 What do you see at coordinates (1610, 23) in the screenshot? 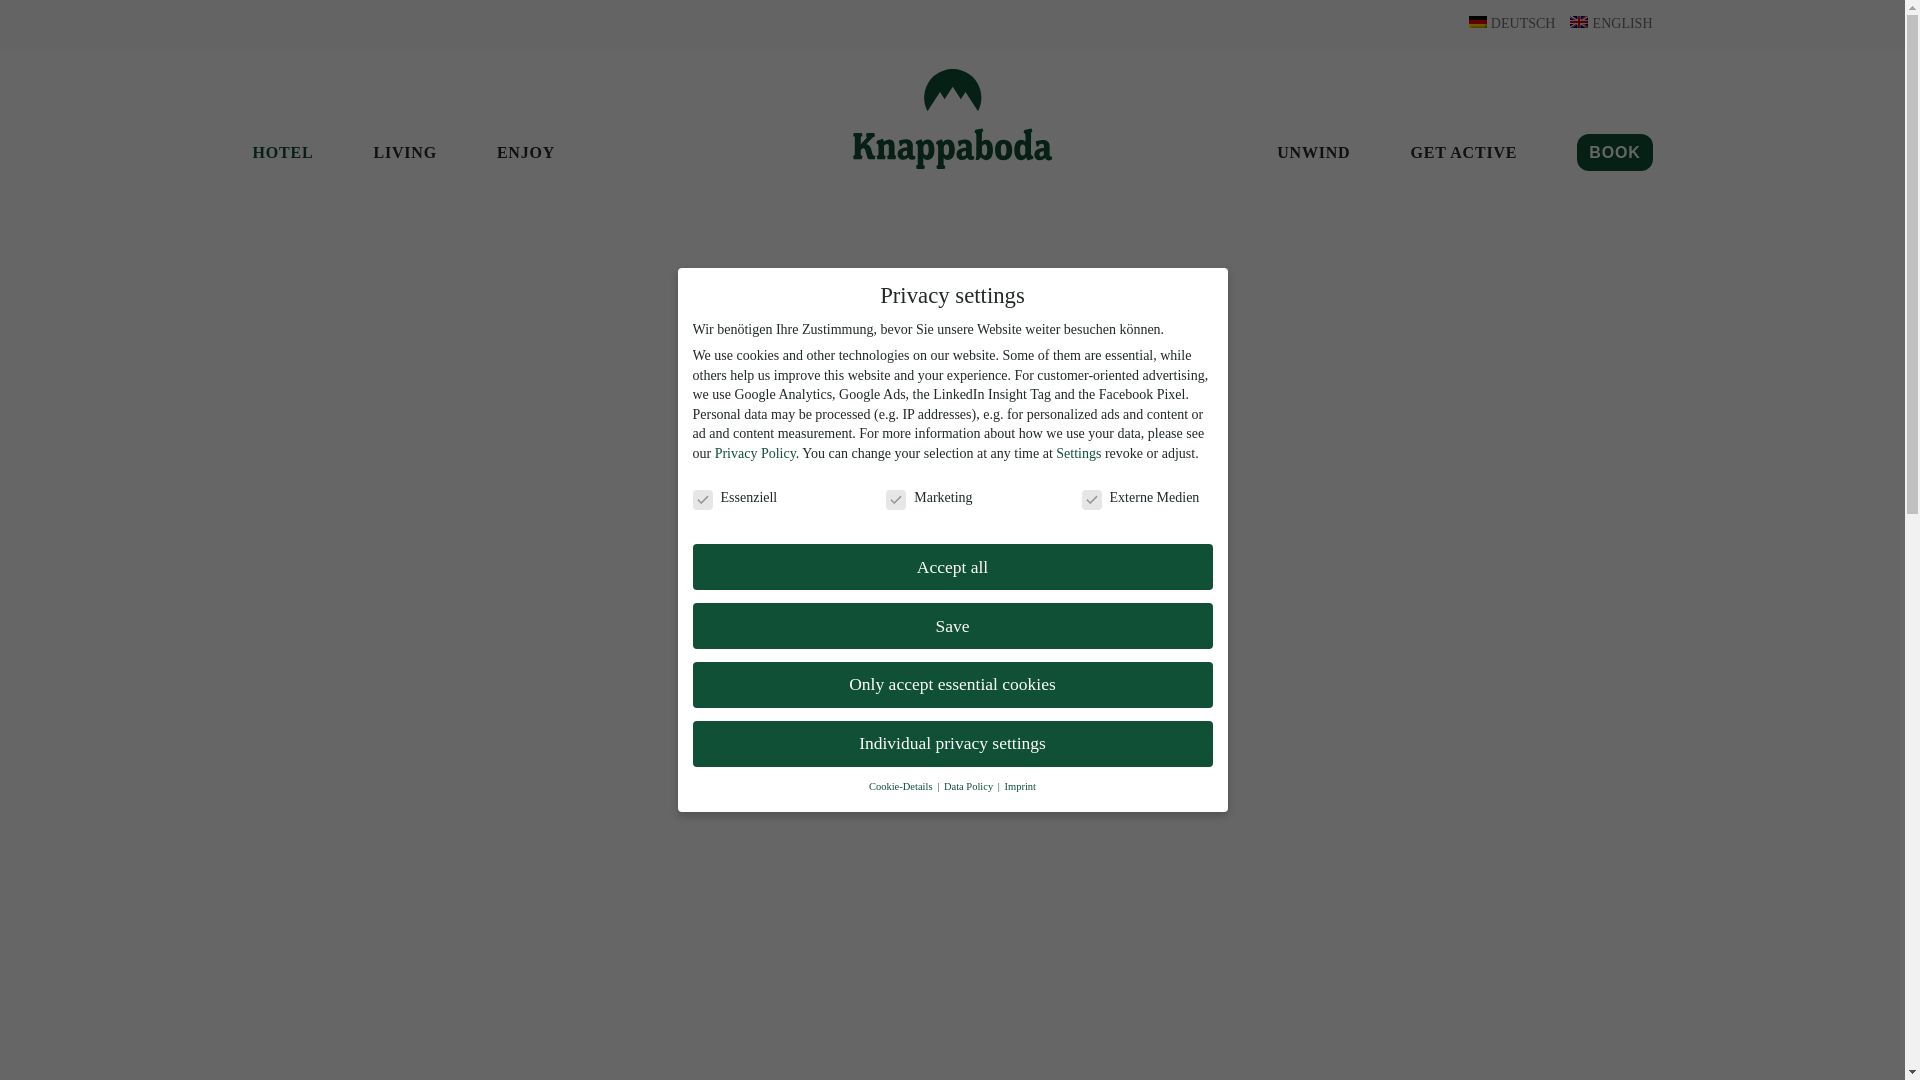
I see `English` at bounding box center [1610, 23].